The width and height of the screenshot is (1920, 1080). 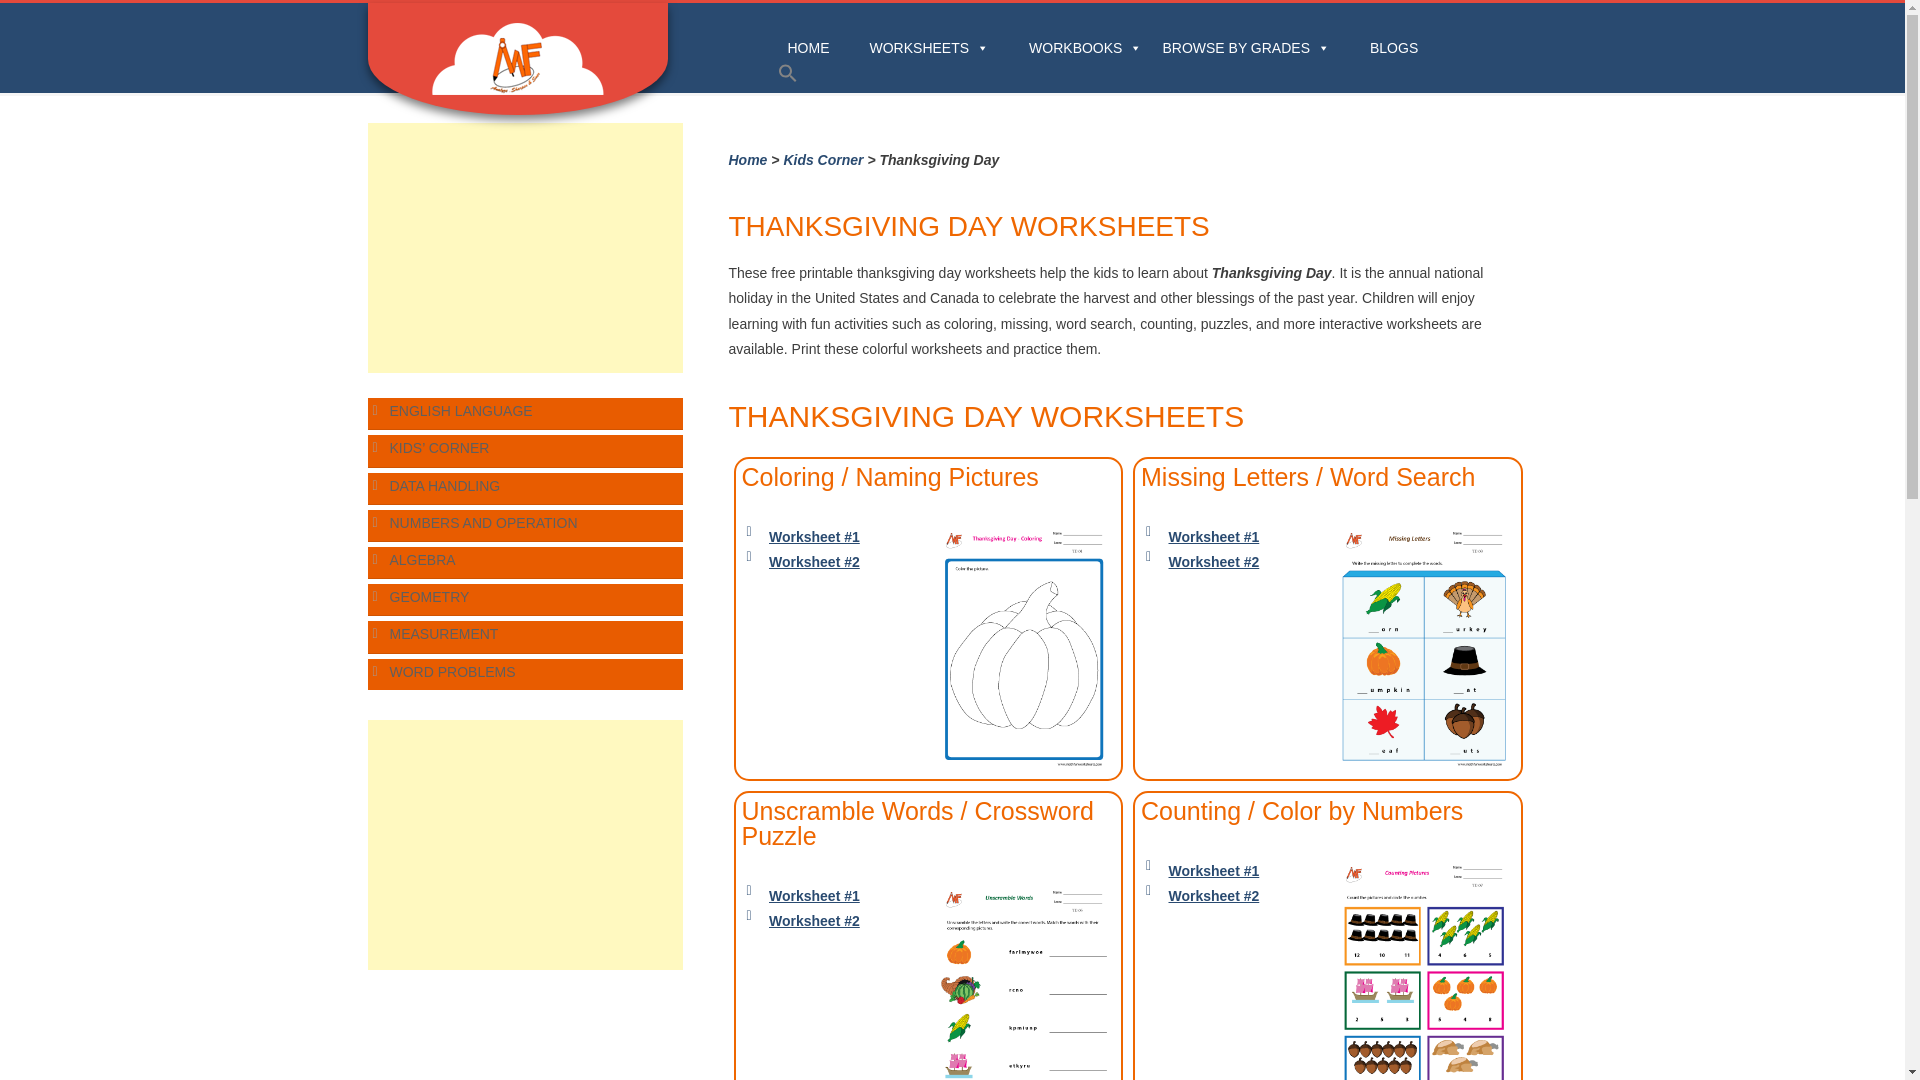 I want to click on HOME, so click(x=808, y=37).